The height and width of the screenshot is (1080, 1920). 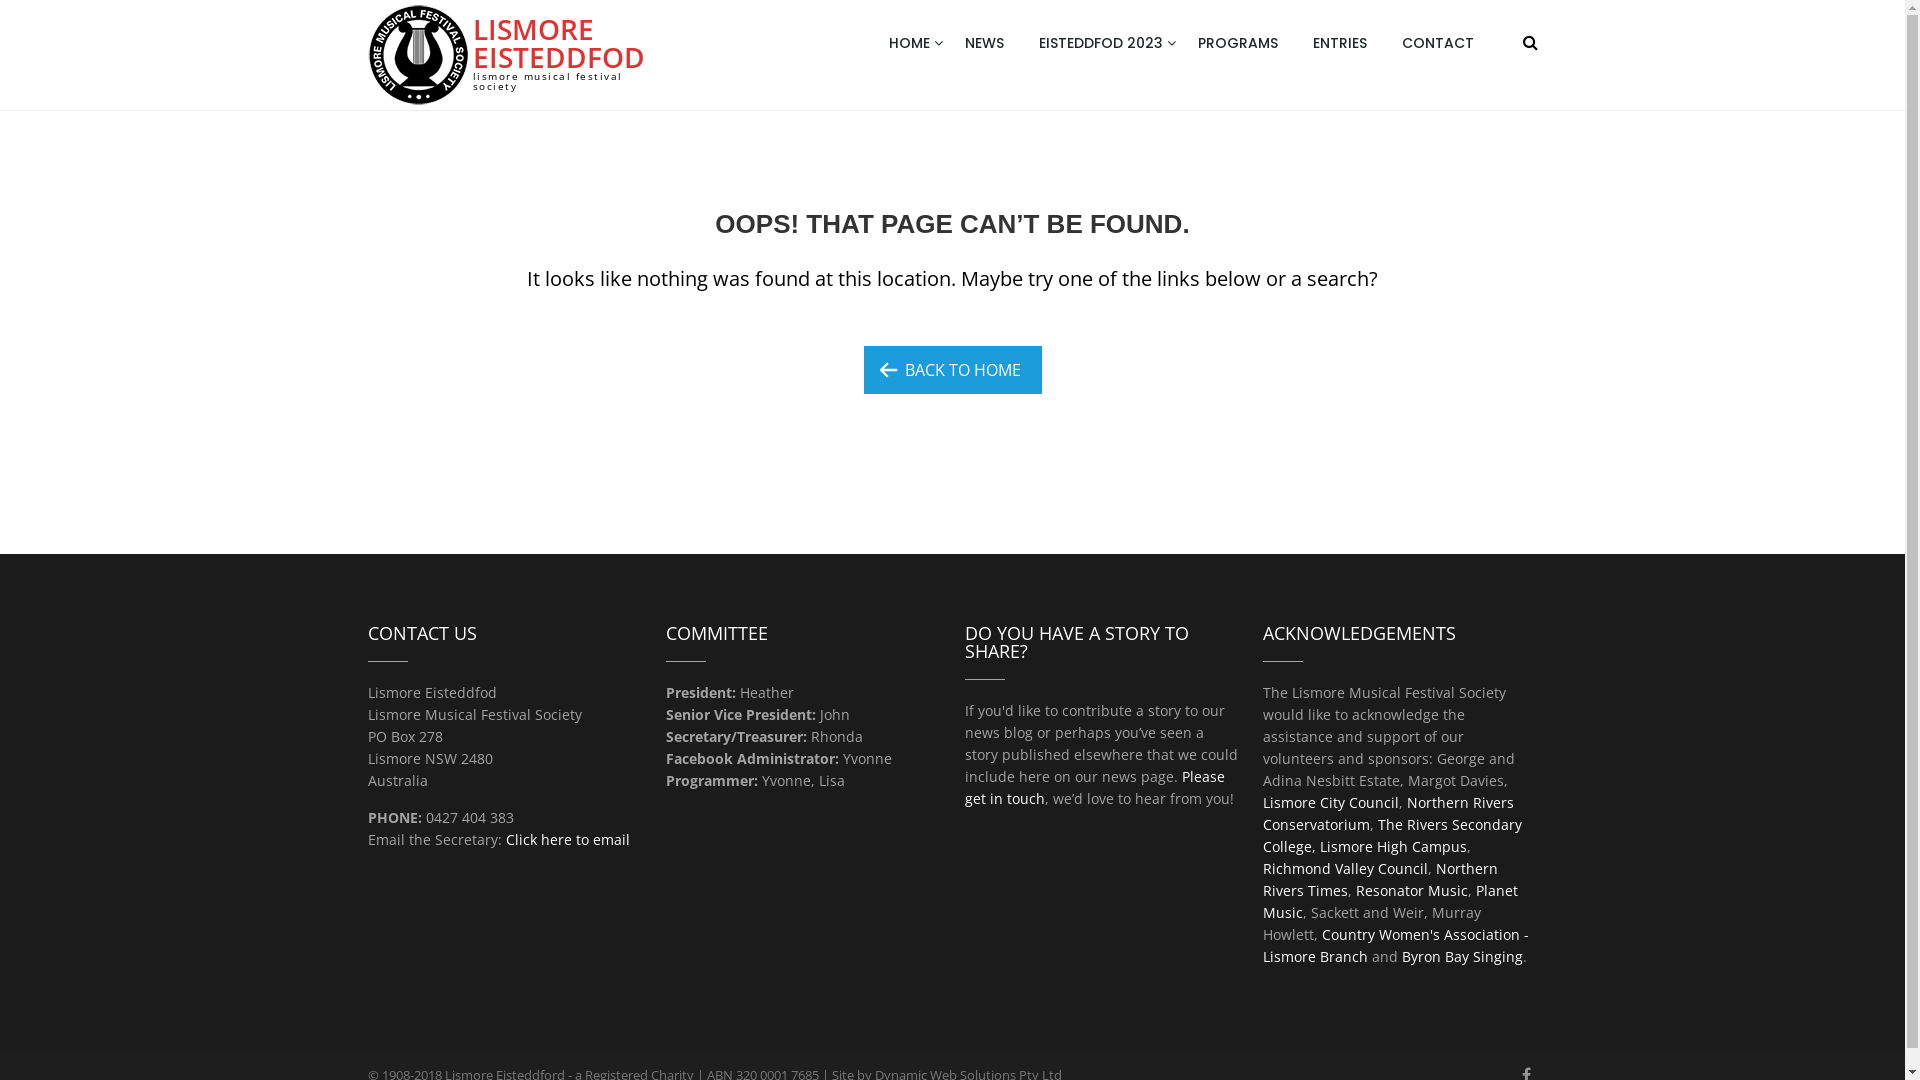 What do you see at coordinates (920, 43) in the screenshot?
I see `HOME` at bounding box center [920, 43].